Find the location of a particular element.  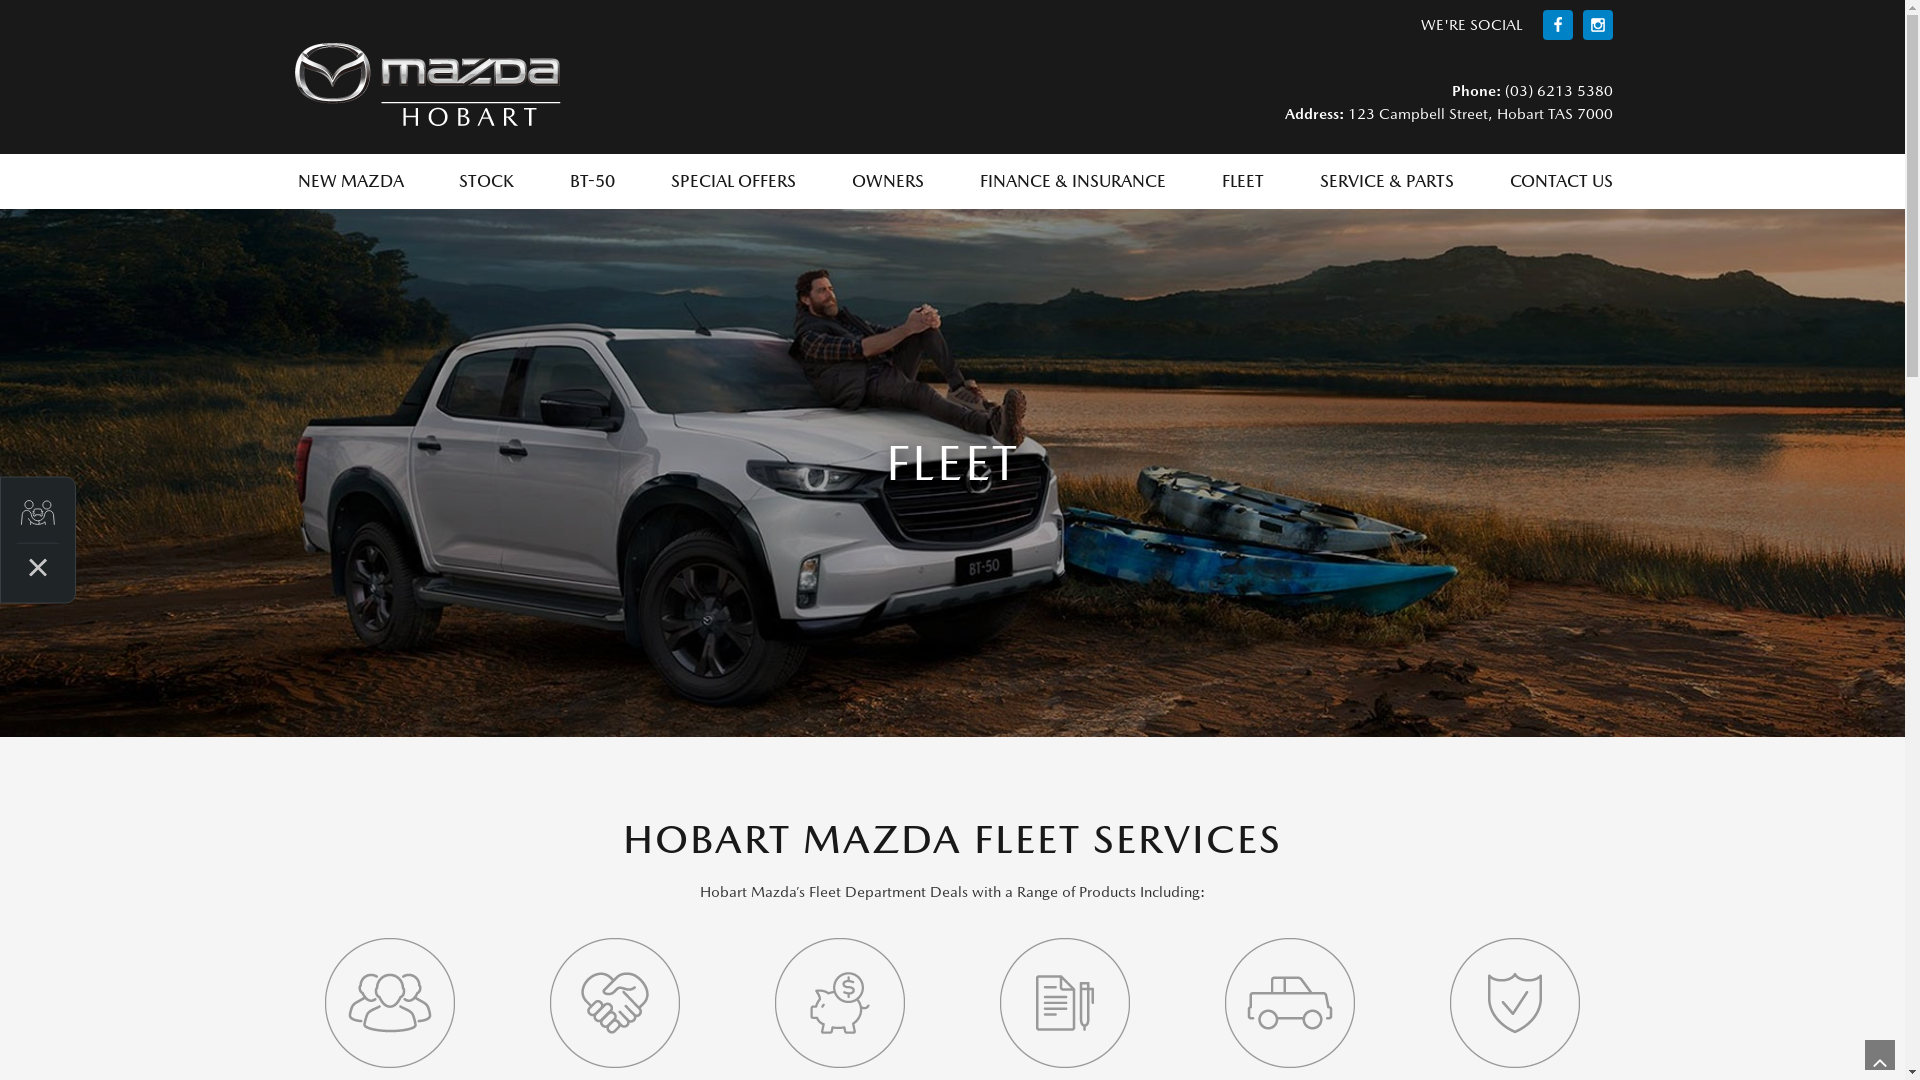

STOCK is located at coordinates (486, 182).